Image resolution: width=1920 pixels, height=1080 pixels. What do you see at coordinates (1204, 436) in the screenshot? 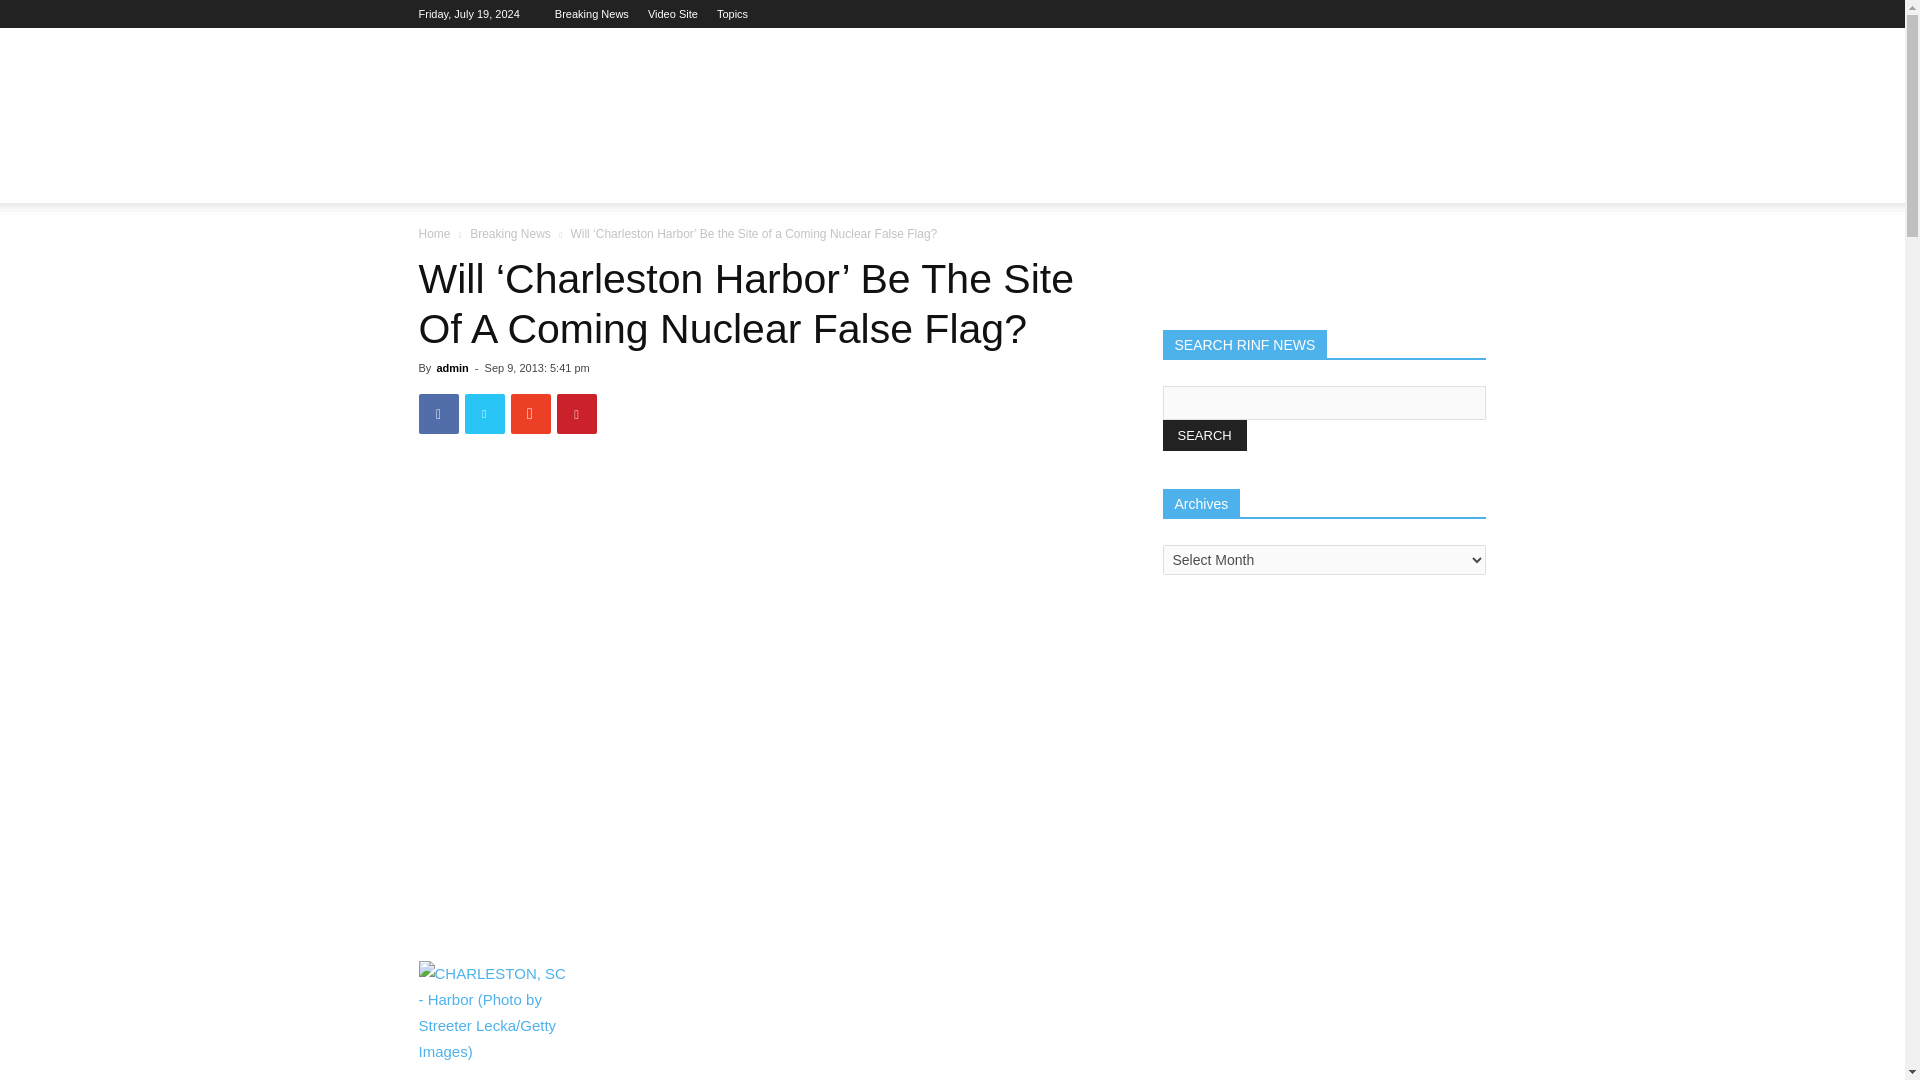
I see `SEARCH` at bounding box center [1204, 436].